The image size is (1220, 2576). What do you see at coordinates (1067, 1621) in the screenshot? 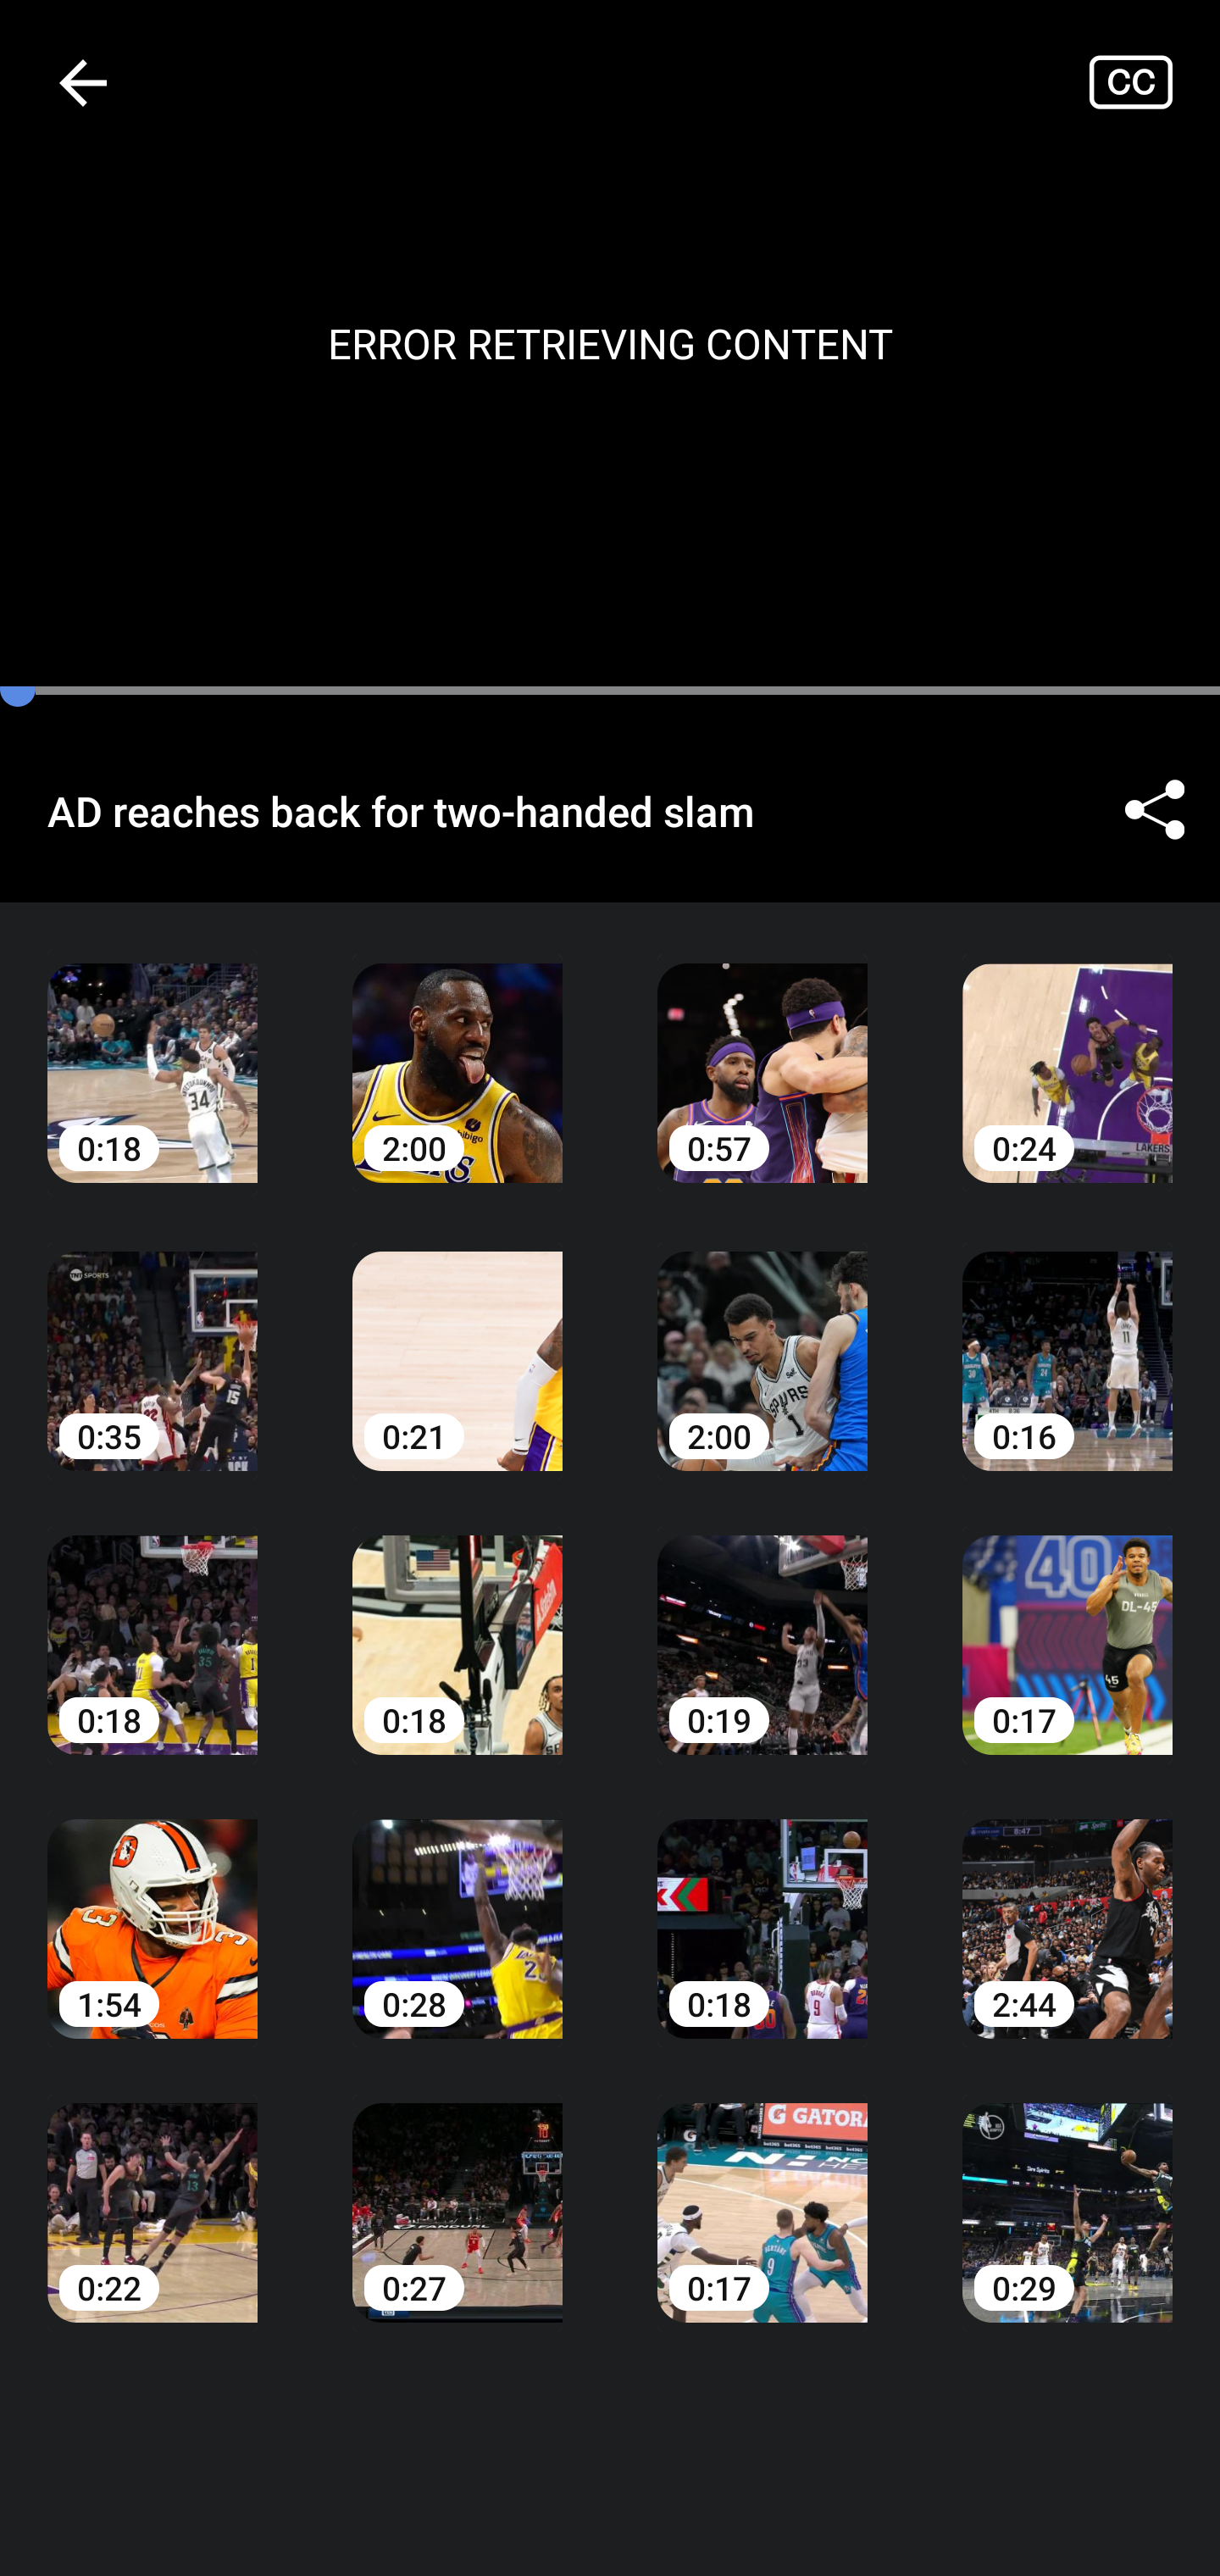
I see `0:17` at bounding box center [1067, 1621].